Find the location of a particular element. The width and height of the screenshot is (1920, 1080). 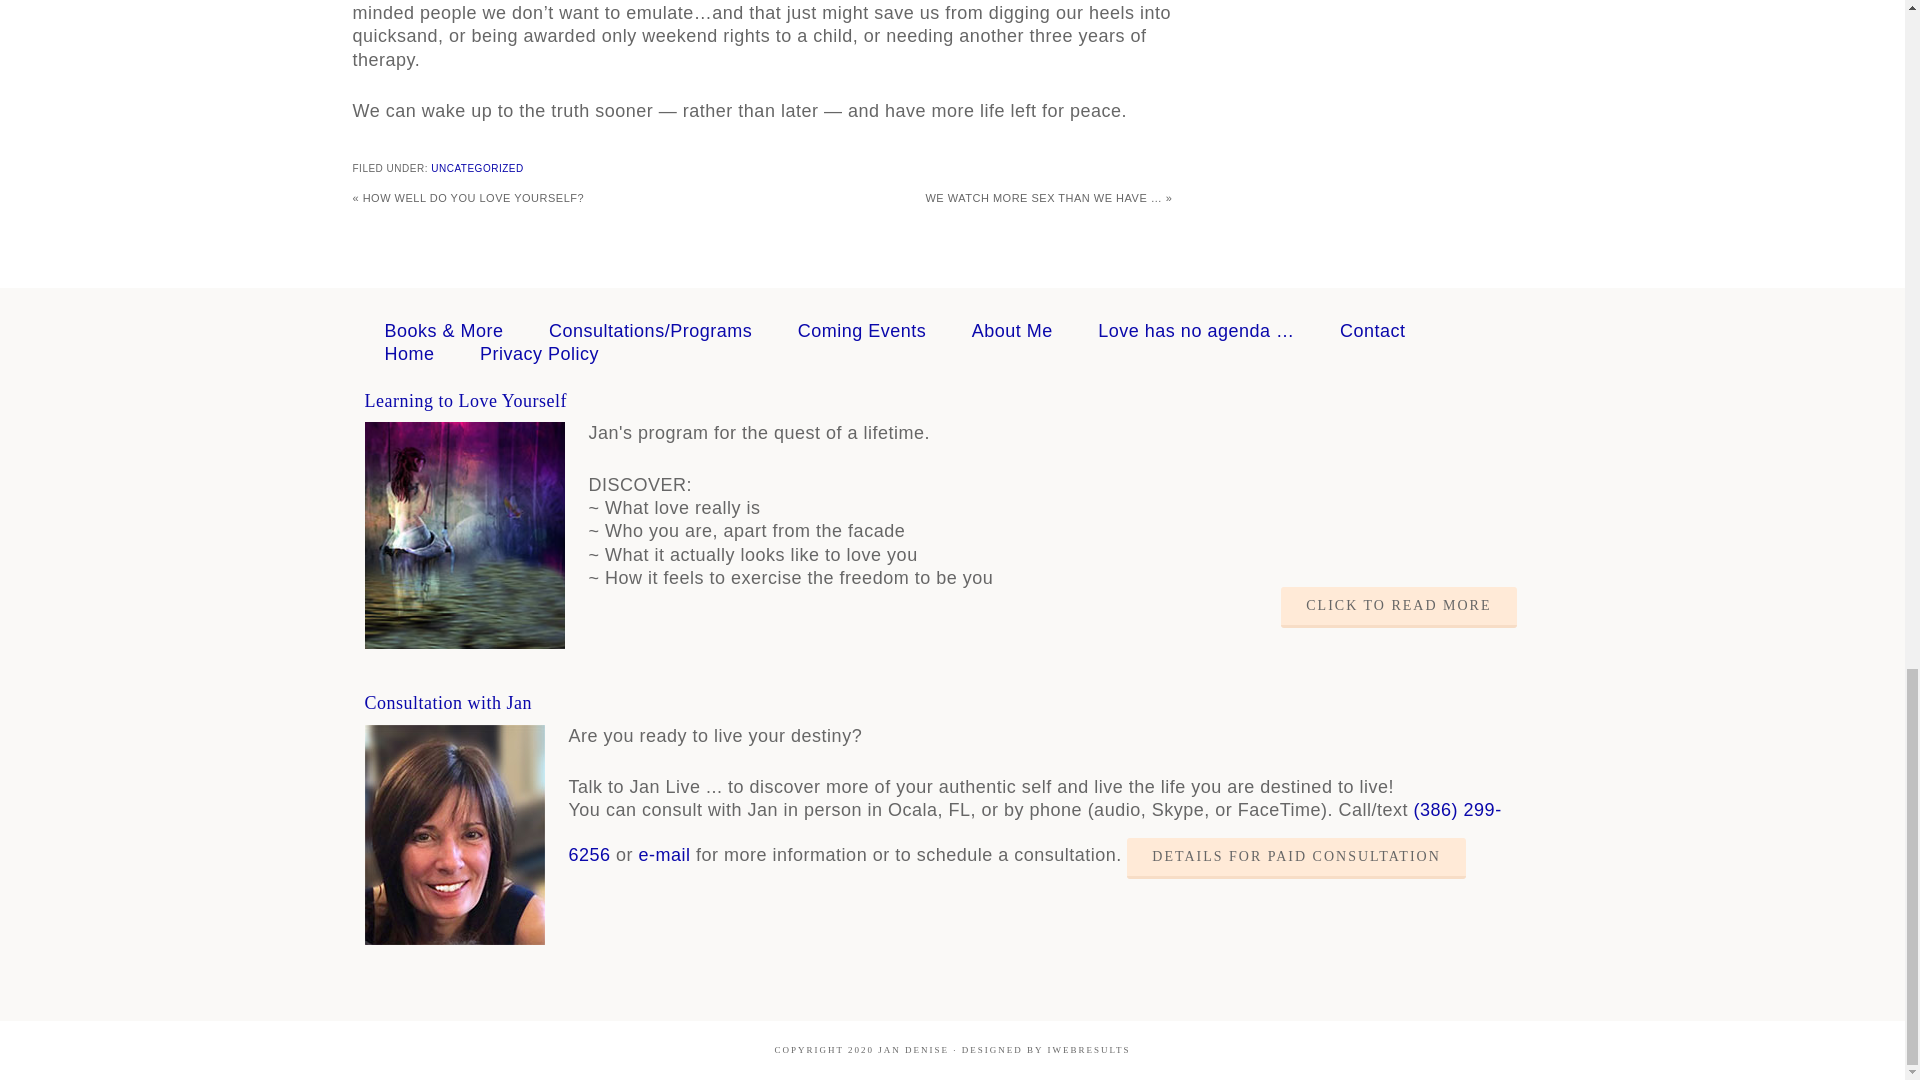

Coming Events is located at coordinates (862, 330).